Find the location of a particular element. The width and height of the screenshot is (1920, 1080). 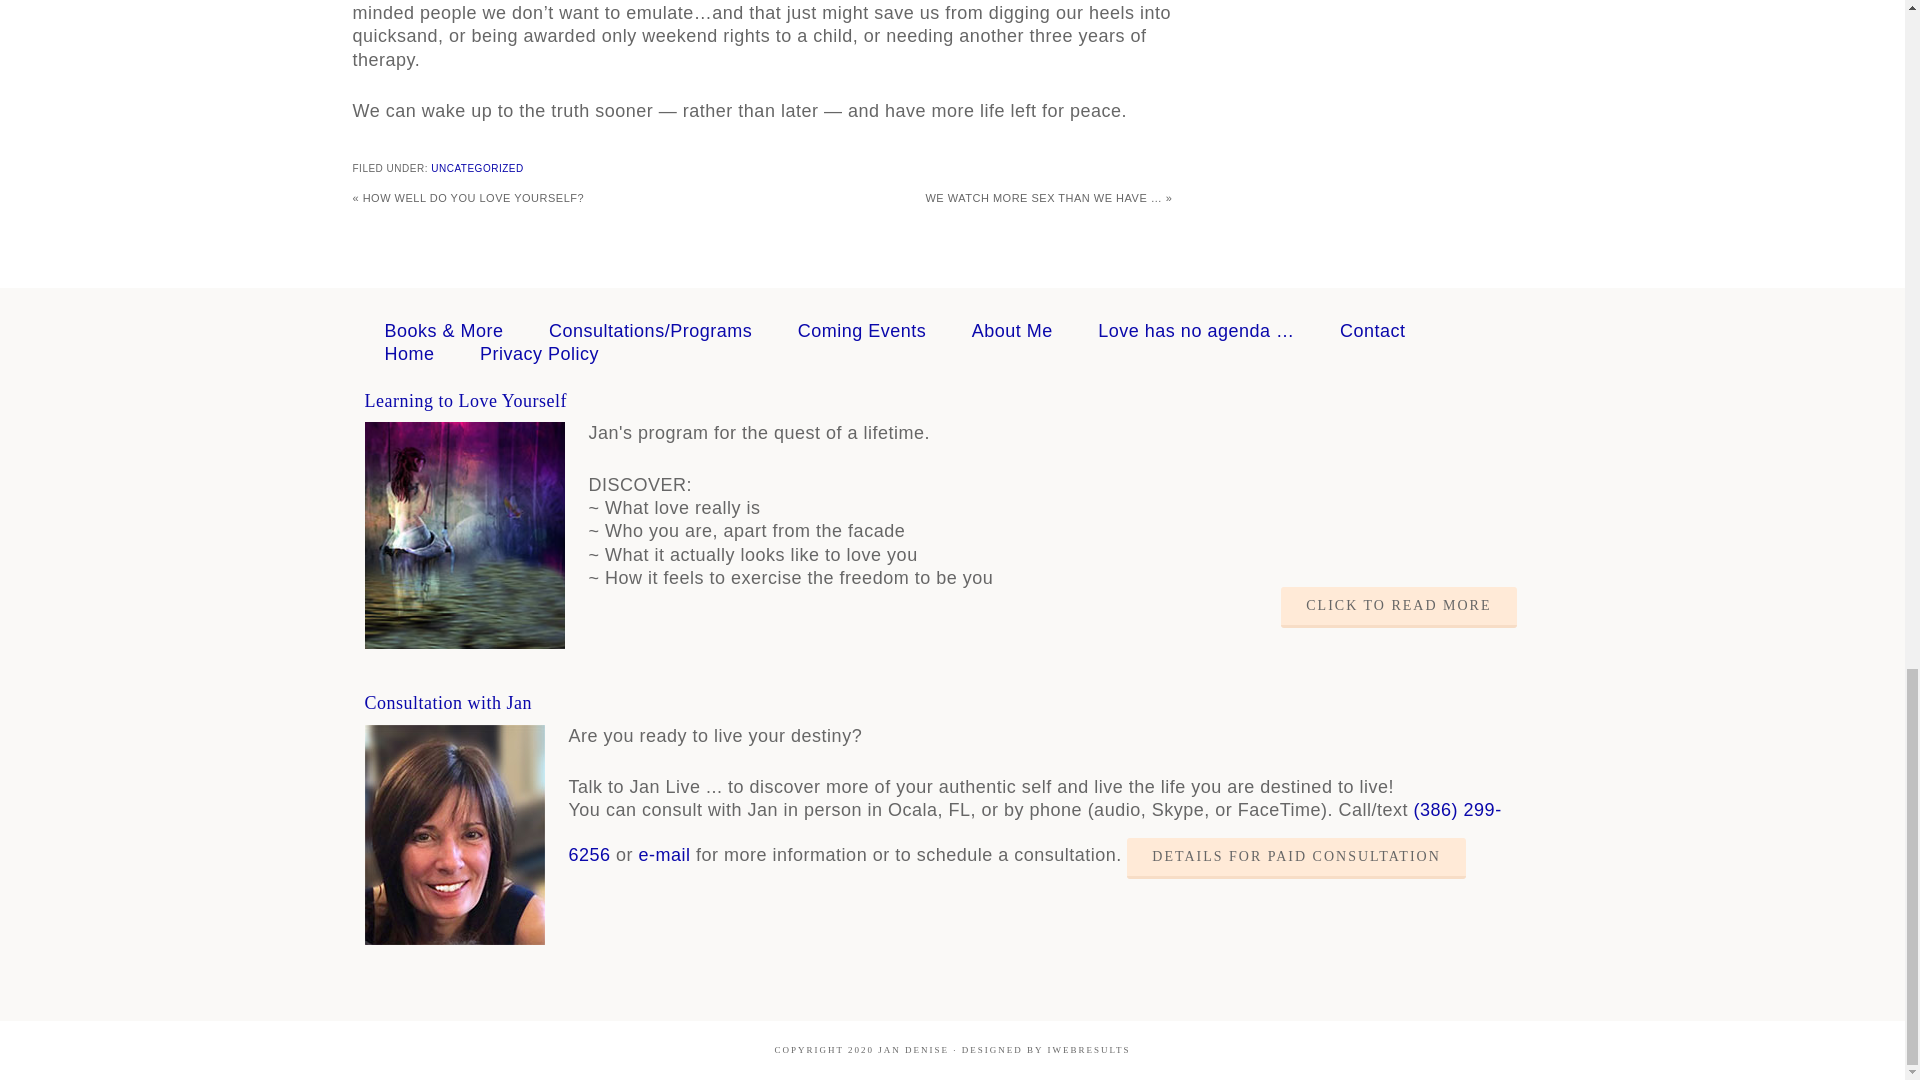

Coming Events is located at coordinates (862, 330).